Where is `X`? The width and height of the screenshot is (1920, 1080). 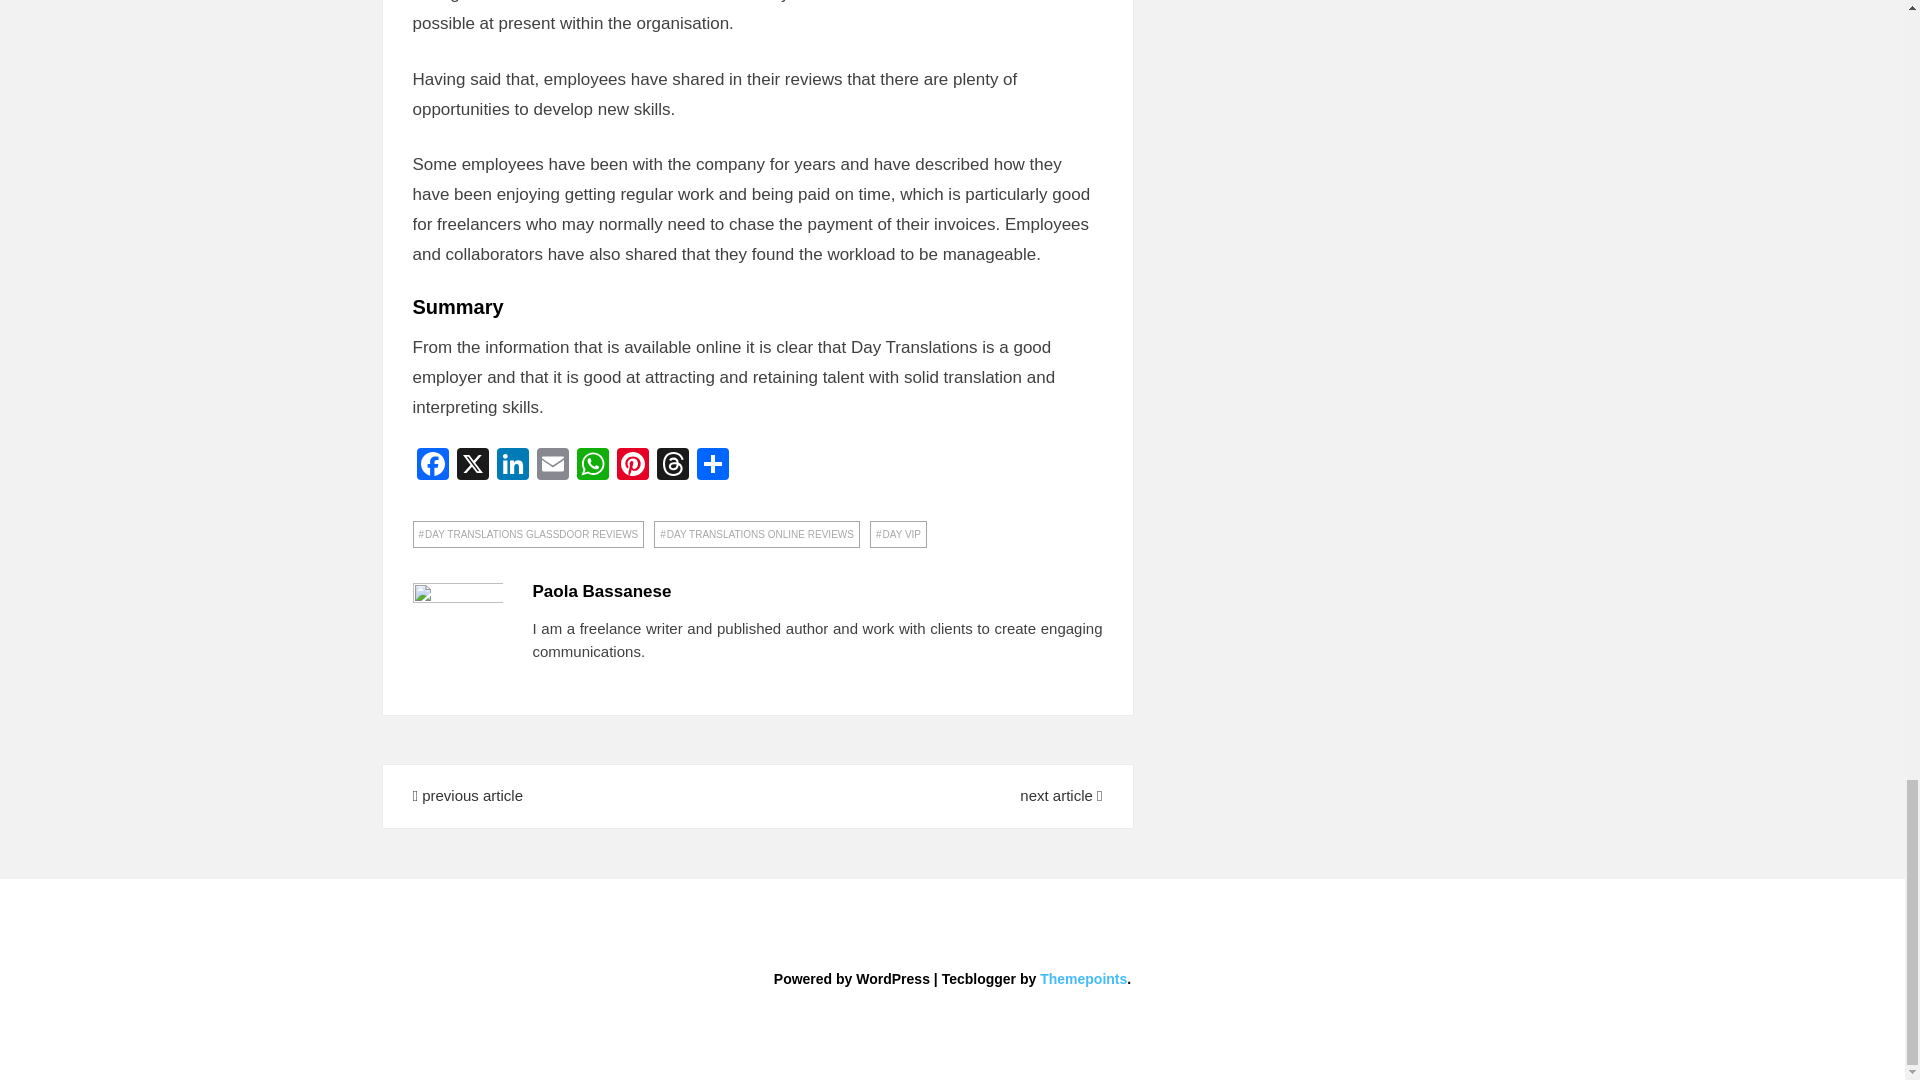 X is located at coordinates (471, 466).